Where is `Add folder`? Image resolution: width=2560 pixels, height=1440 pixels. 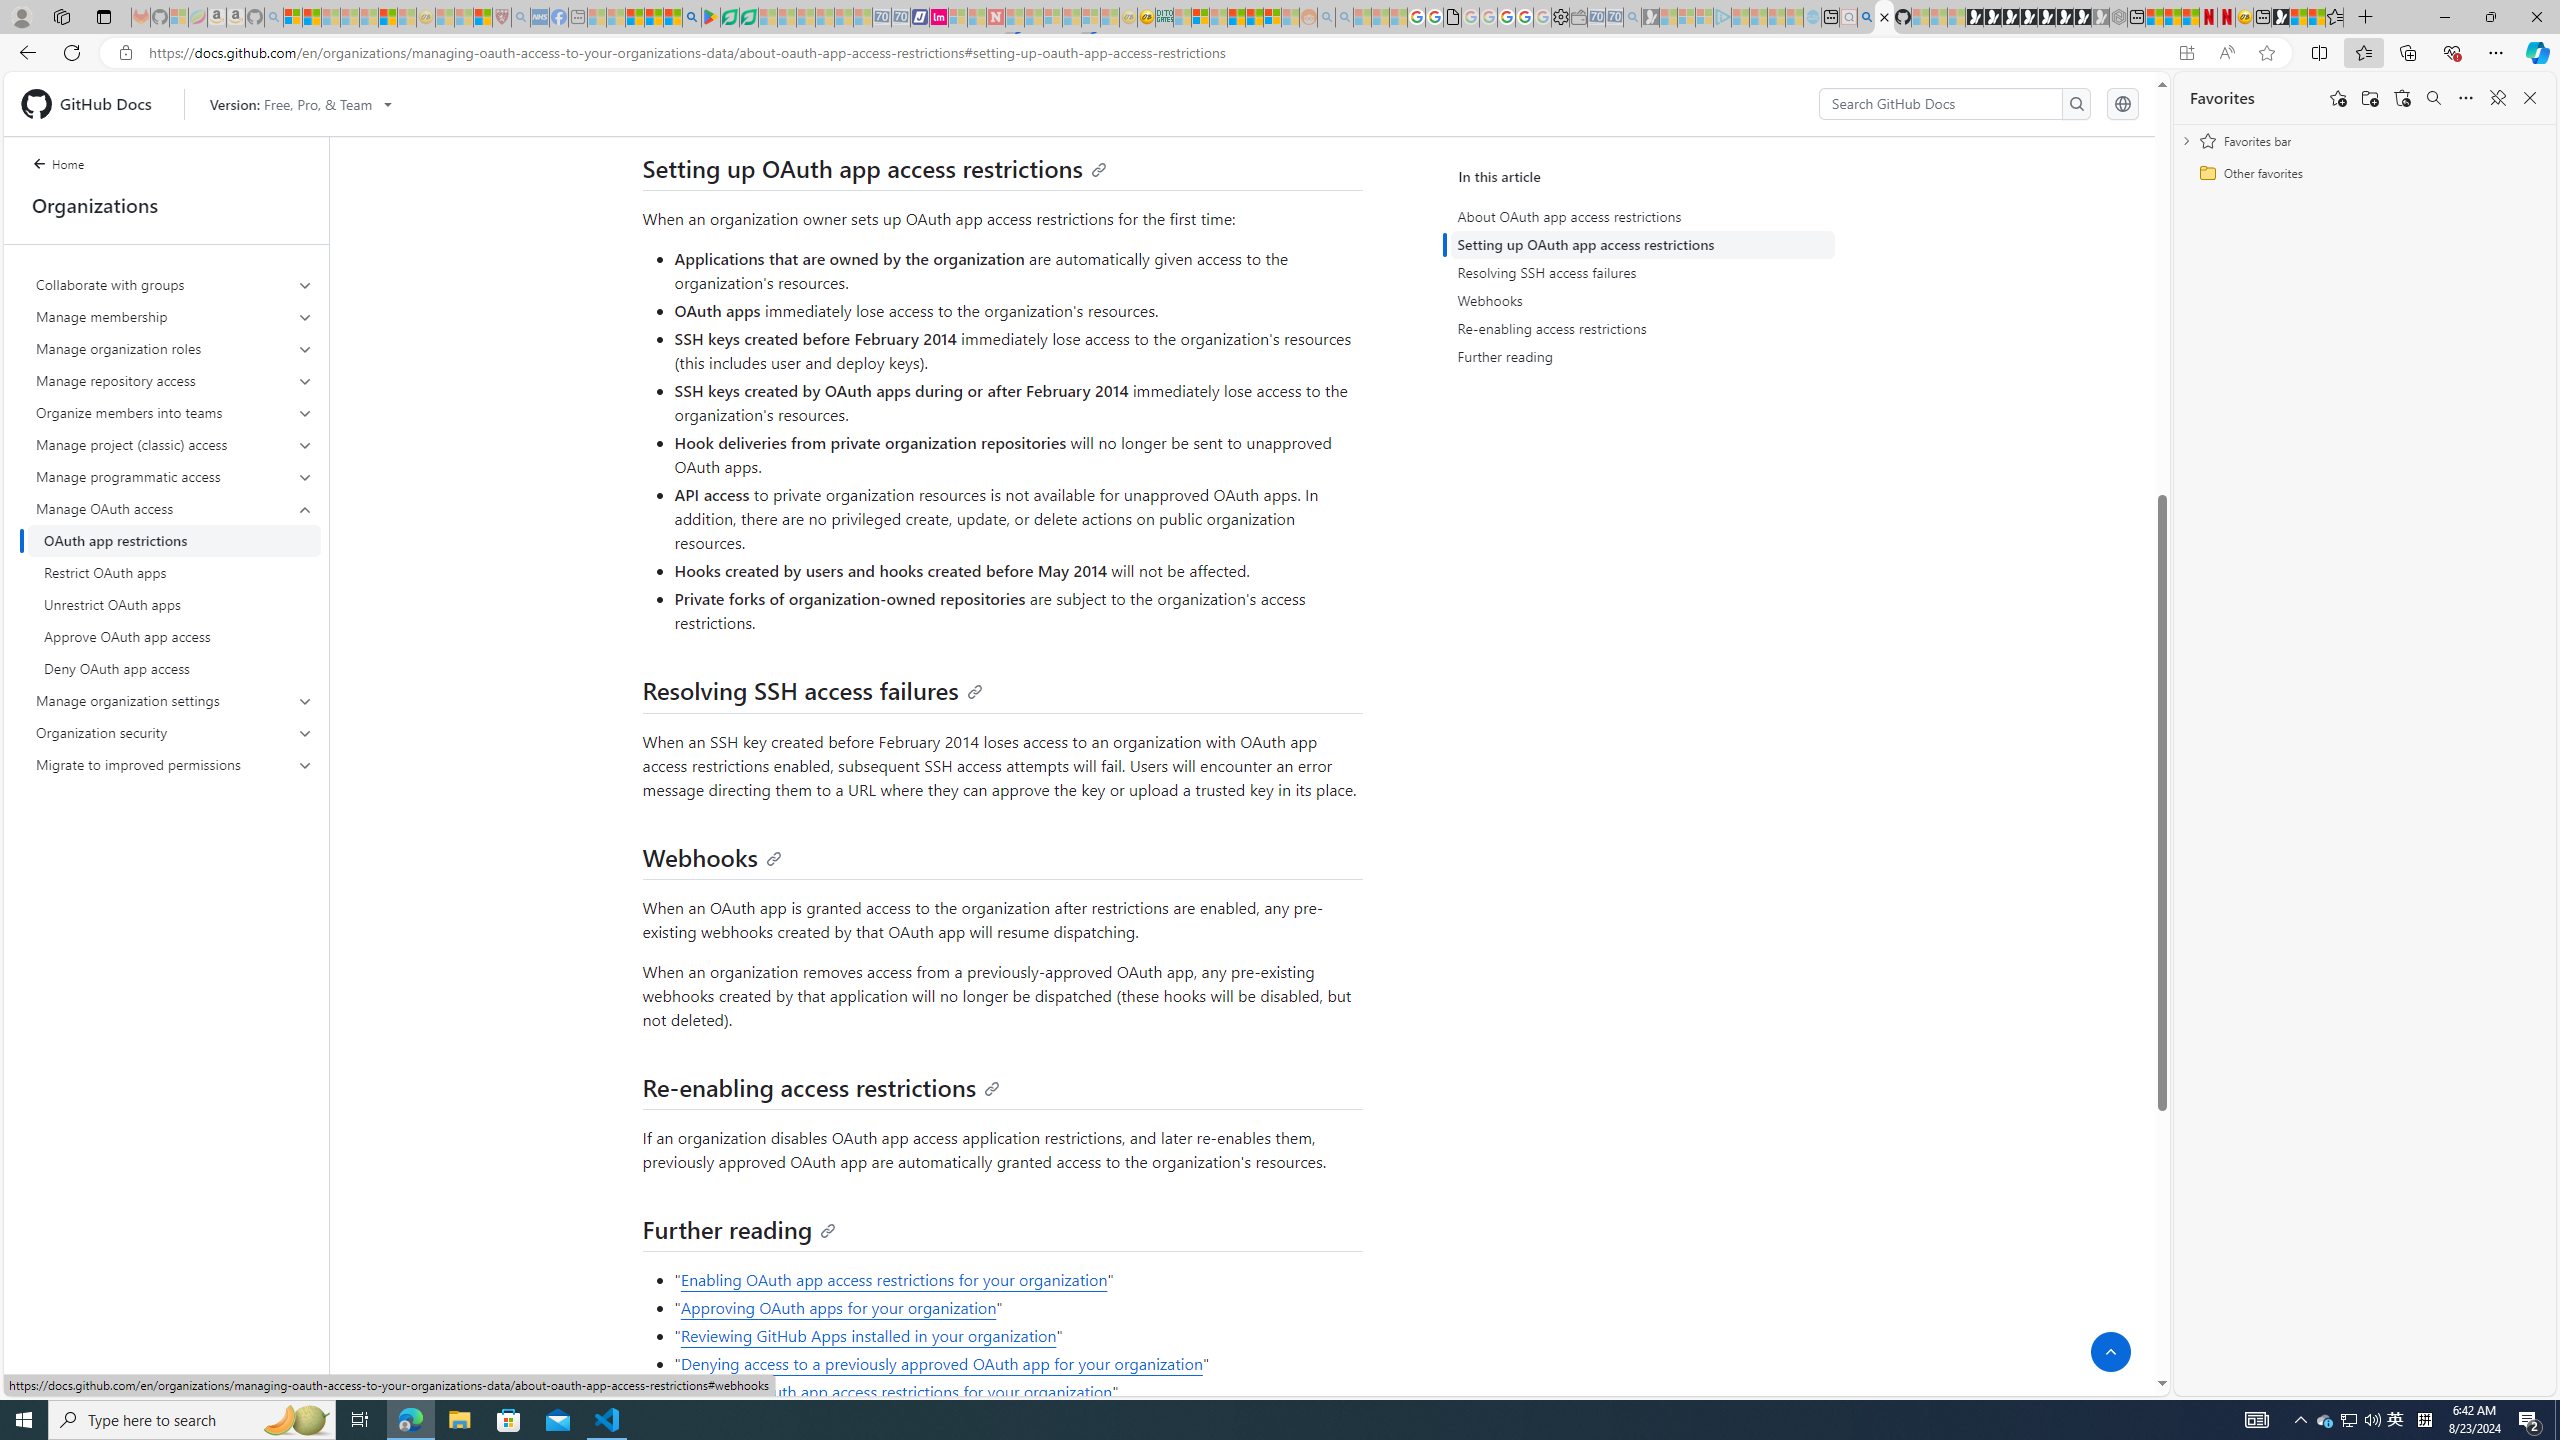 Add folder is located at coordinates (2369, 98).